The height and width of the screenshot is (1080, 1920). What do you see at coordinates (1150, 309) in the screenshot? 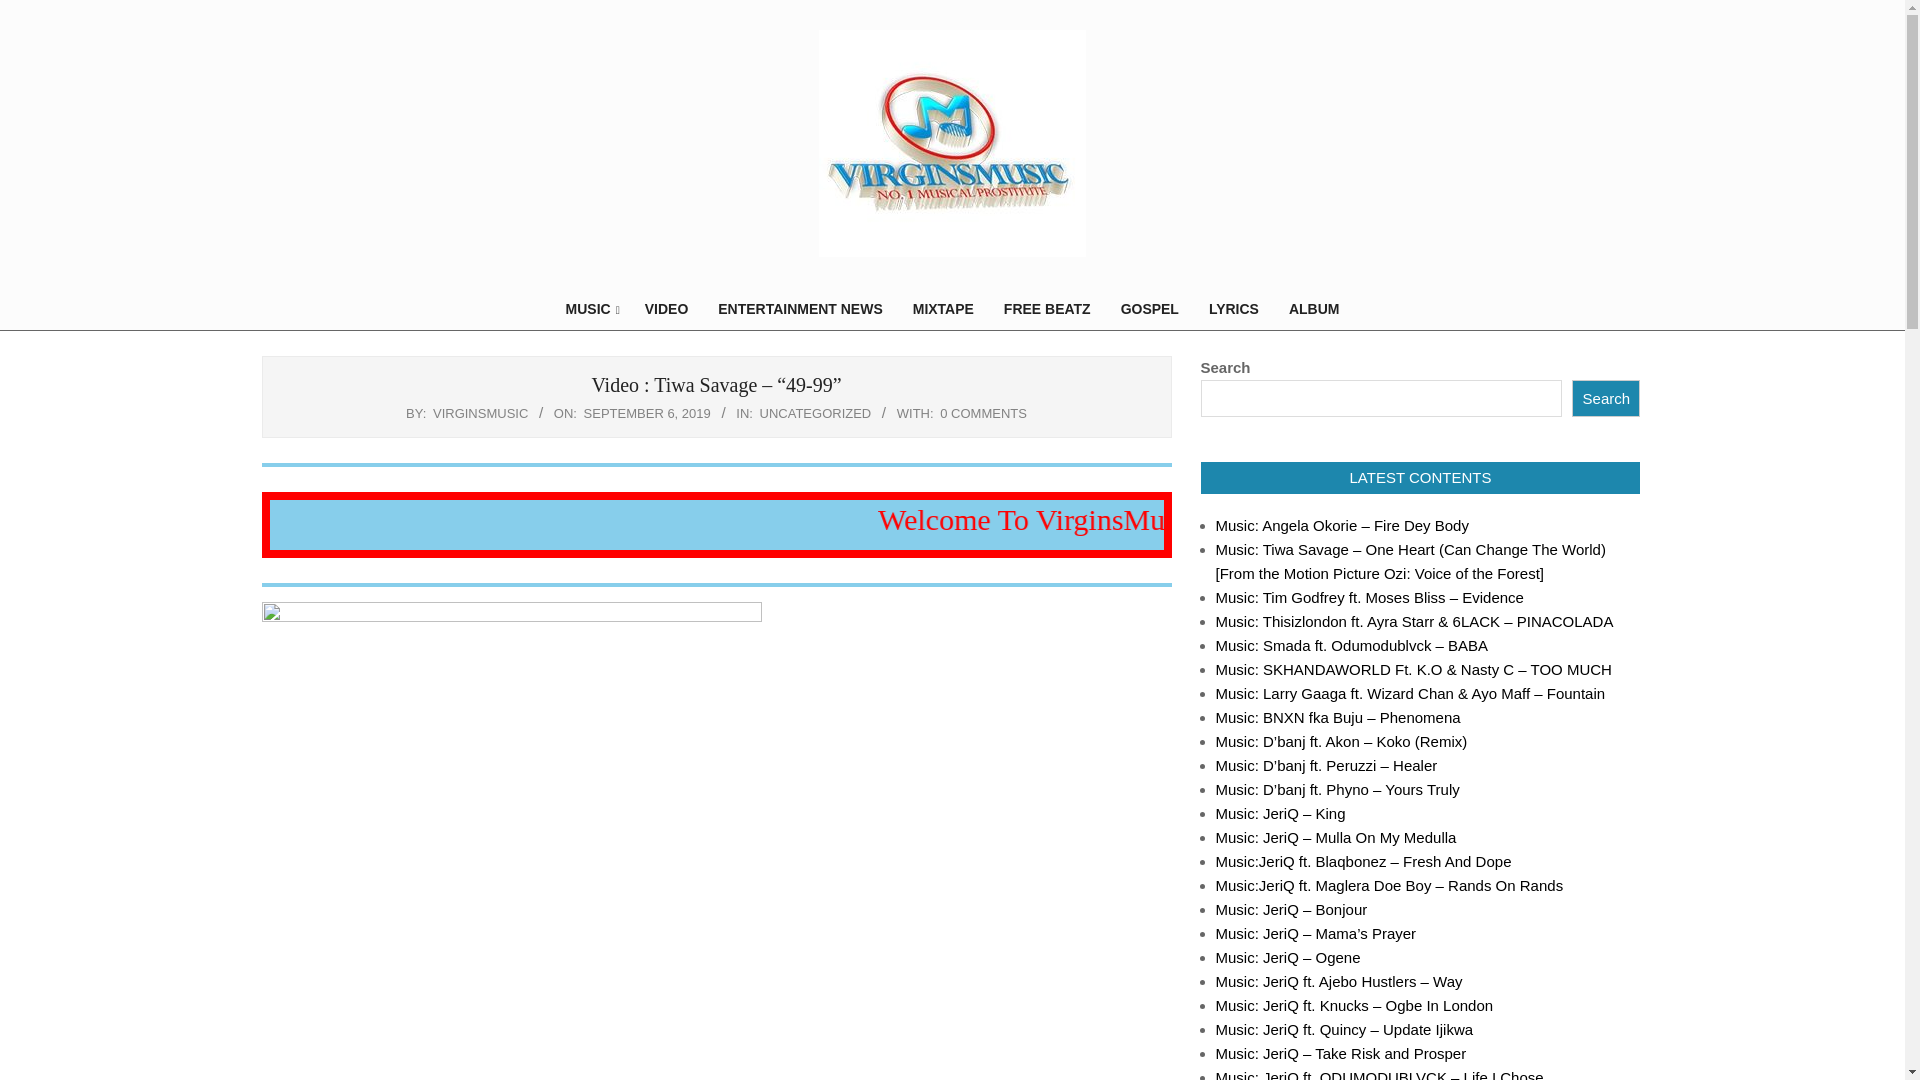
I see `GOSPEL` at bounding box center [1150, 309].